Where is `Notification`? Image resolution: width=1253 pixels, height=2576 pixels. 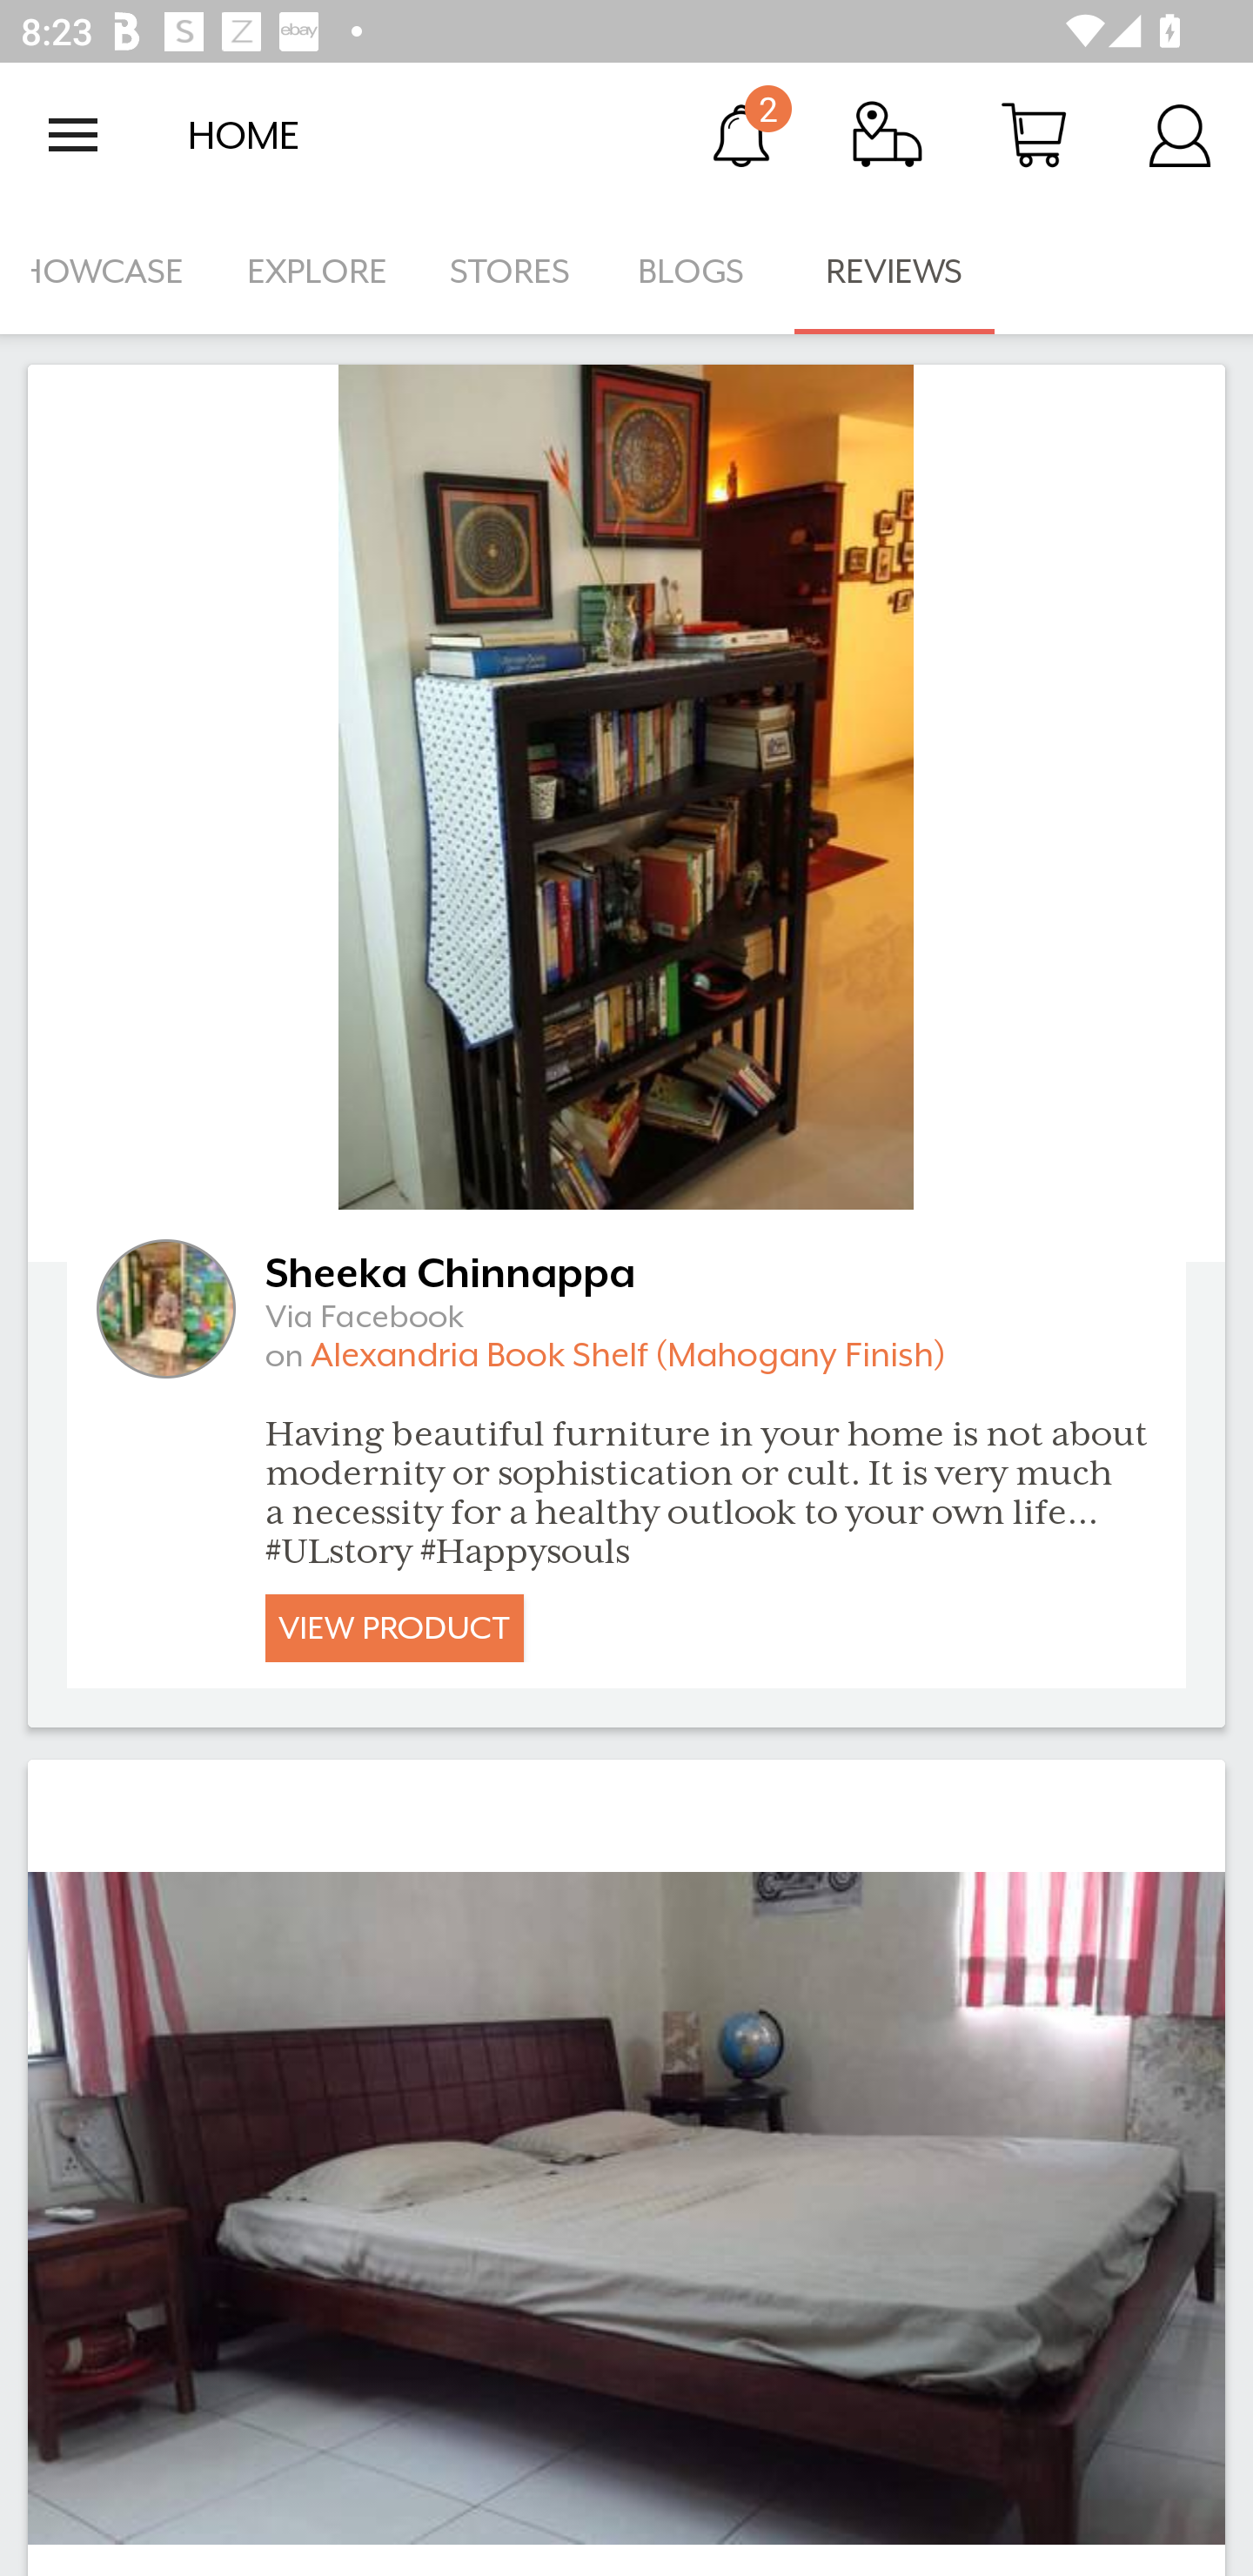
Notification is located at coordinates (741, 134).